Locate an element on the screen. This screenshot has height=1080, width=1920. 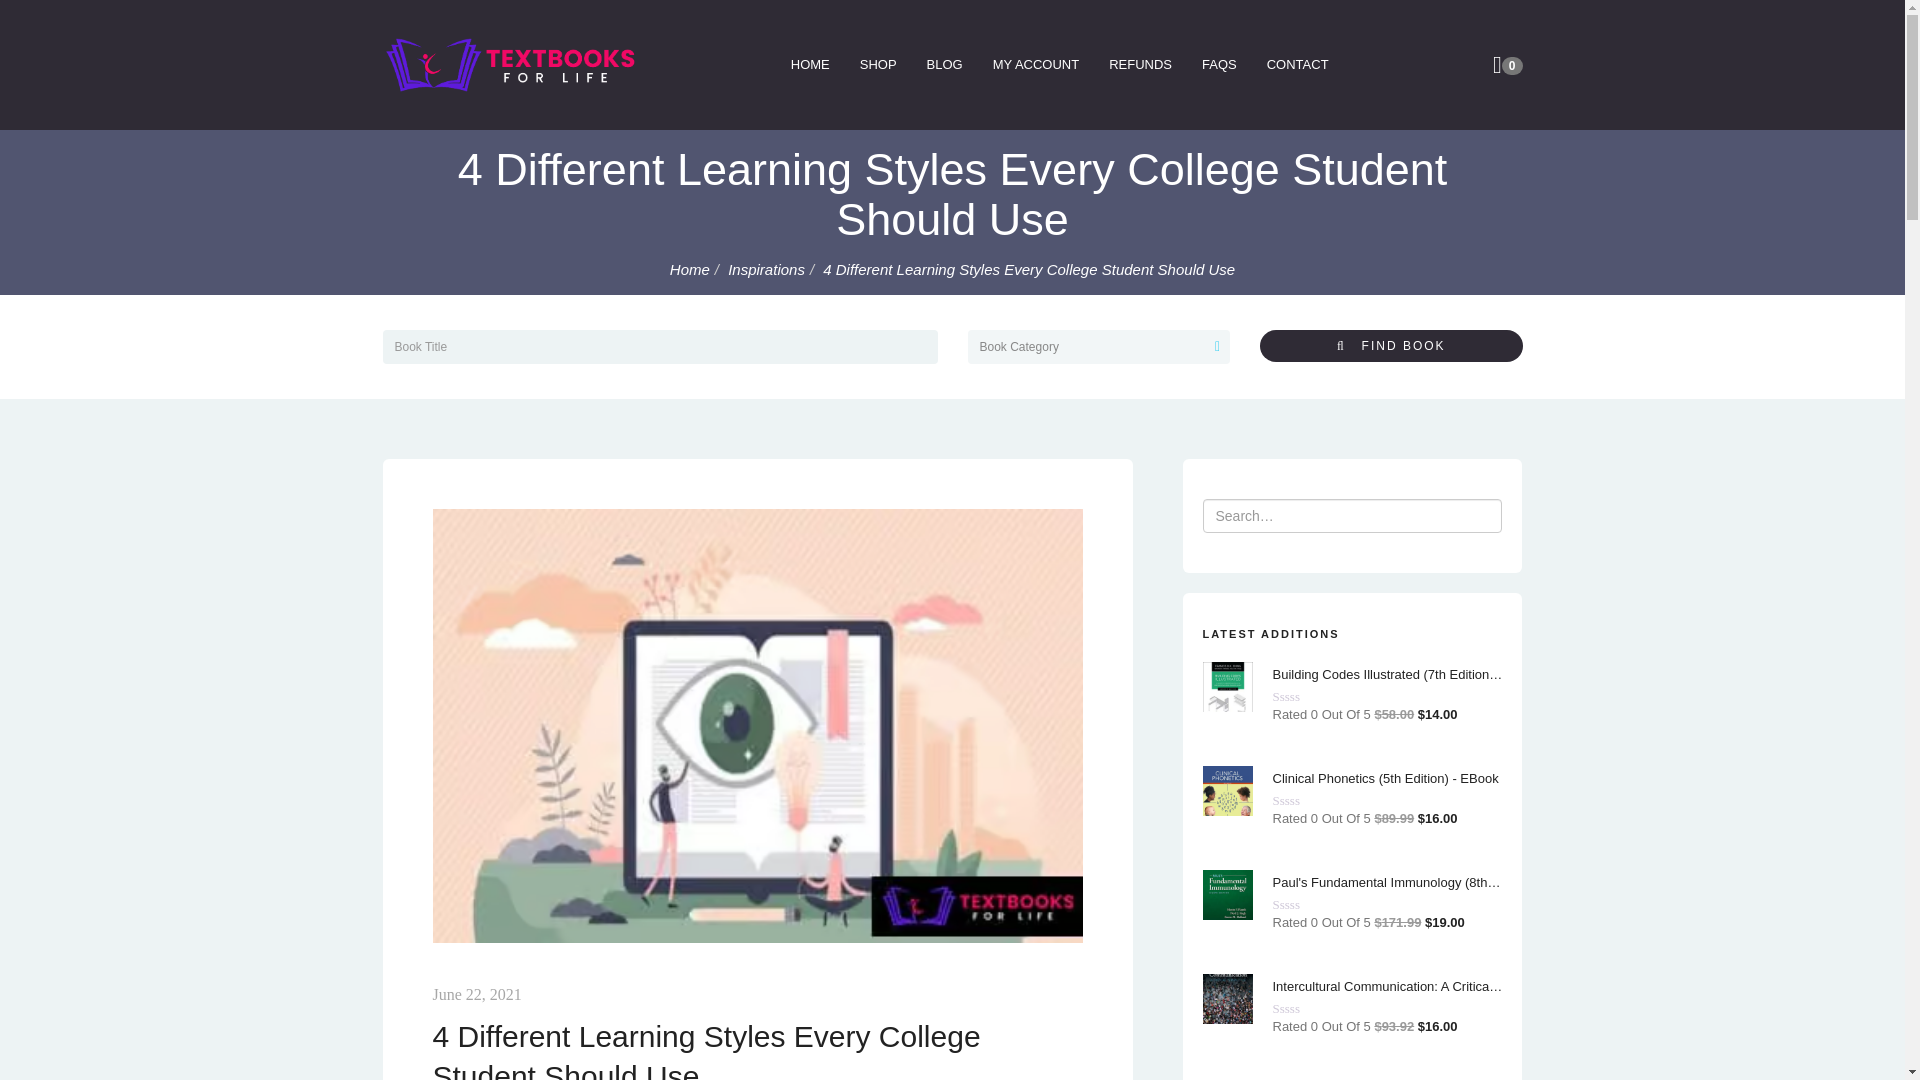
SHOP is located at coordinates (878, 65).